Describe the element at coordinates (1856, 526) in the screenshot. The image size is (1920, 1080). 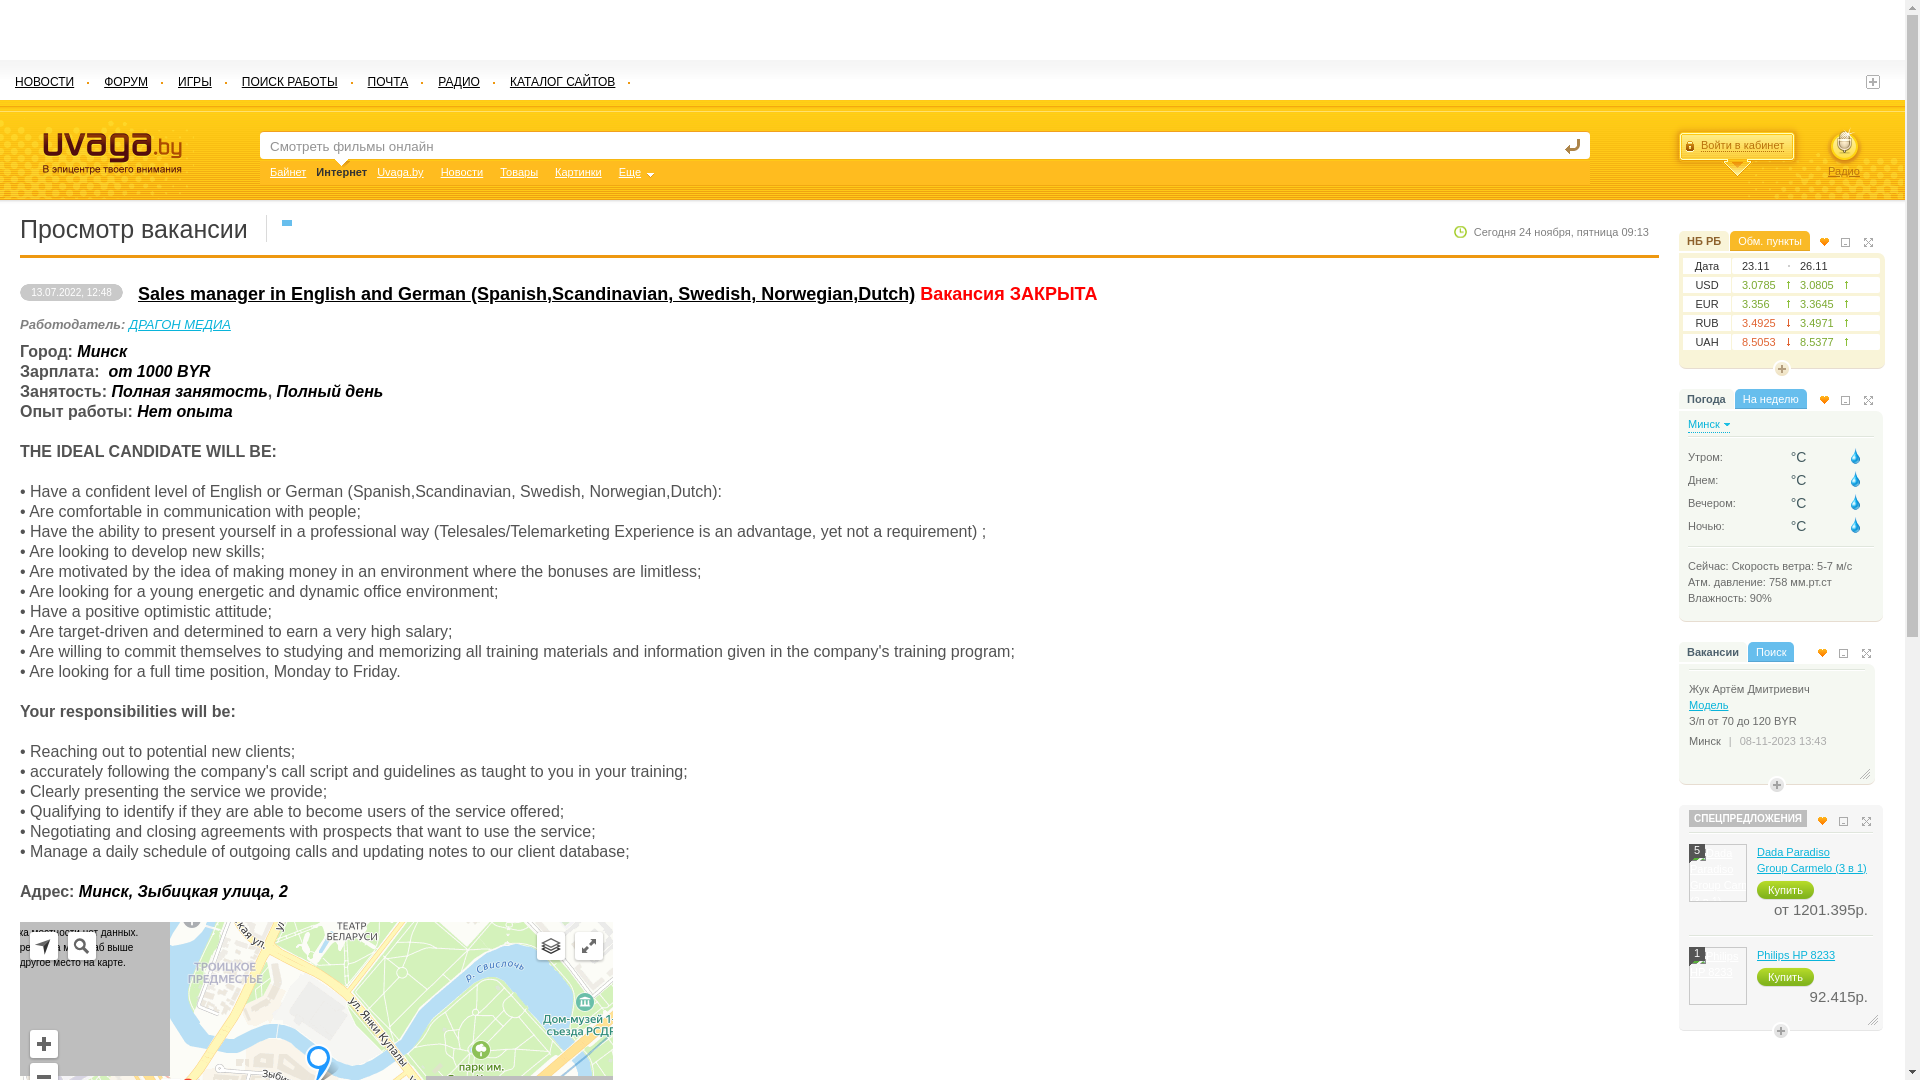
I see ` ` at that location.